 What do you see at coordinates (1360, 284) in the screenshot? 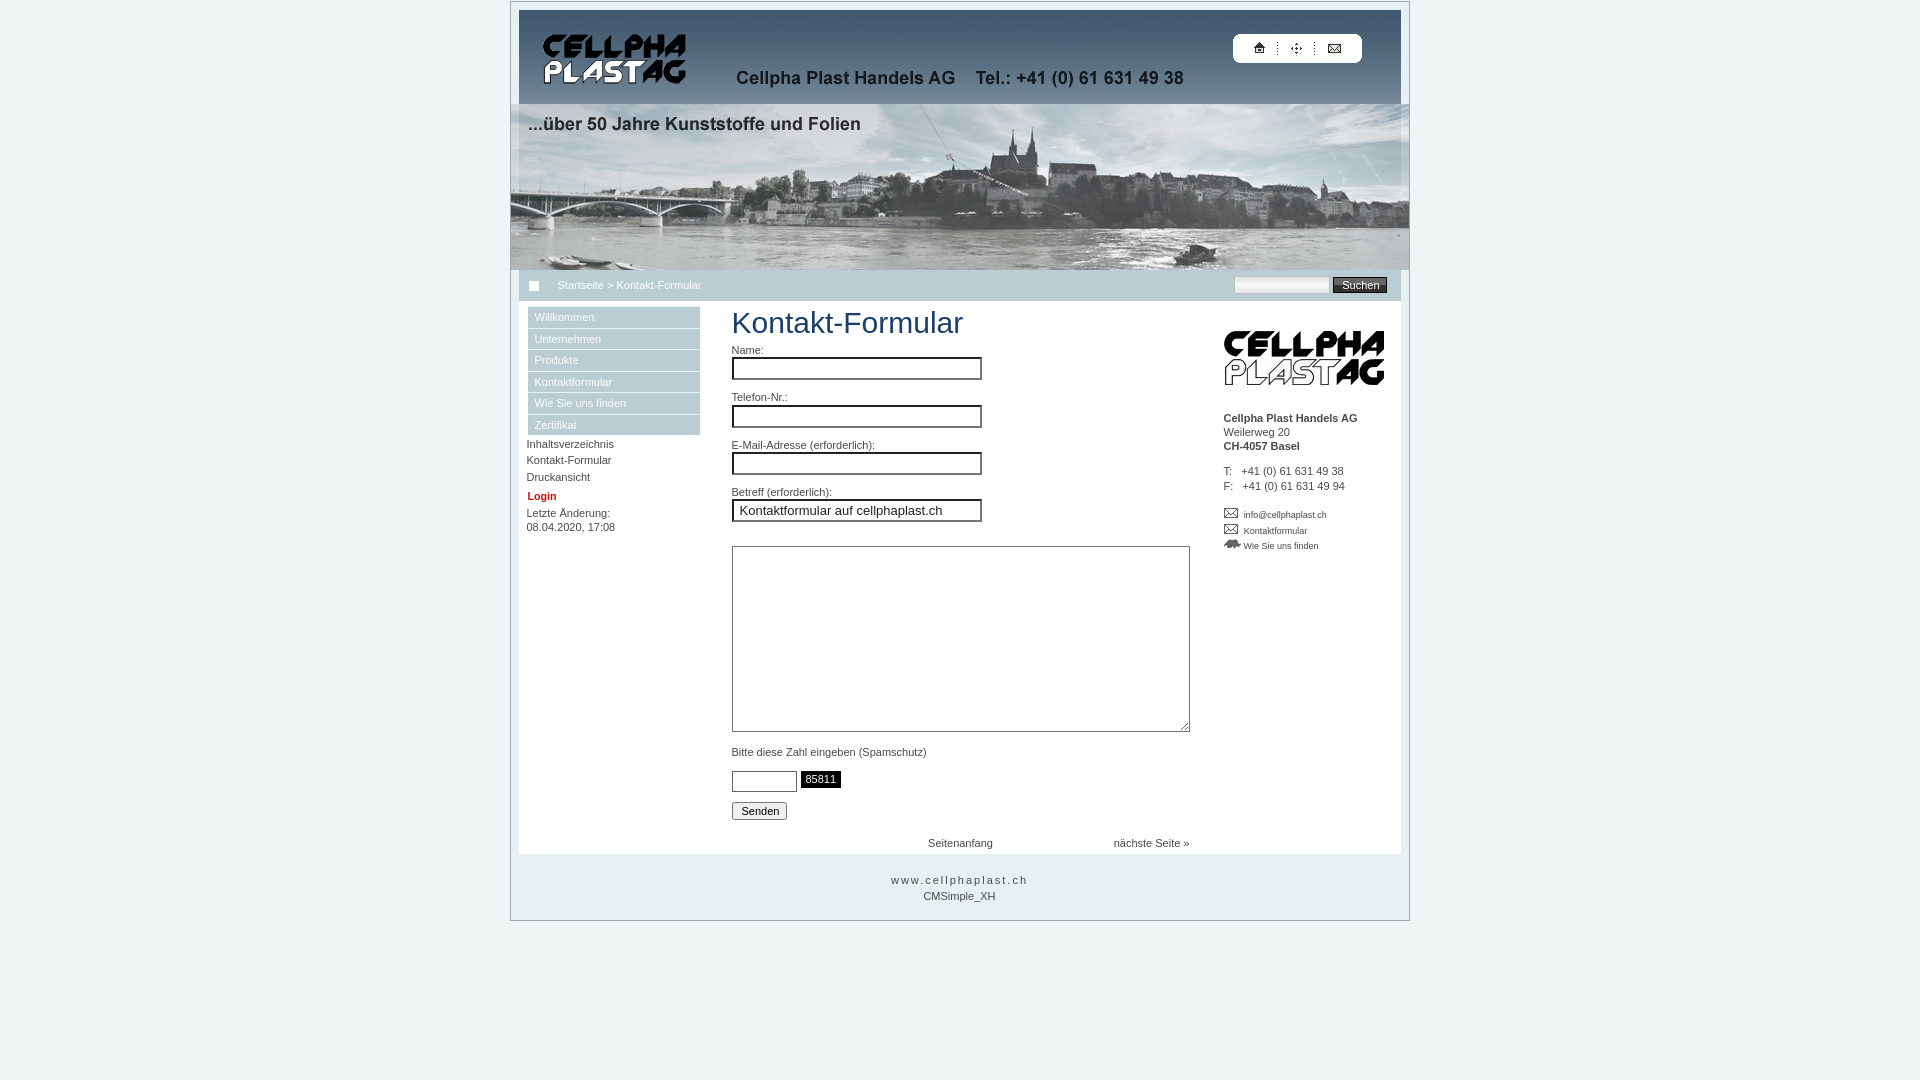
I see `Suchen` at bounding box center [1360, 284].